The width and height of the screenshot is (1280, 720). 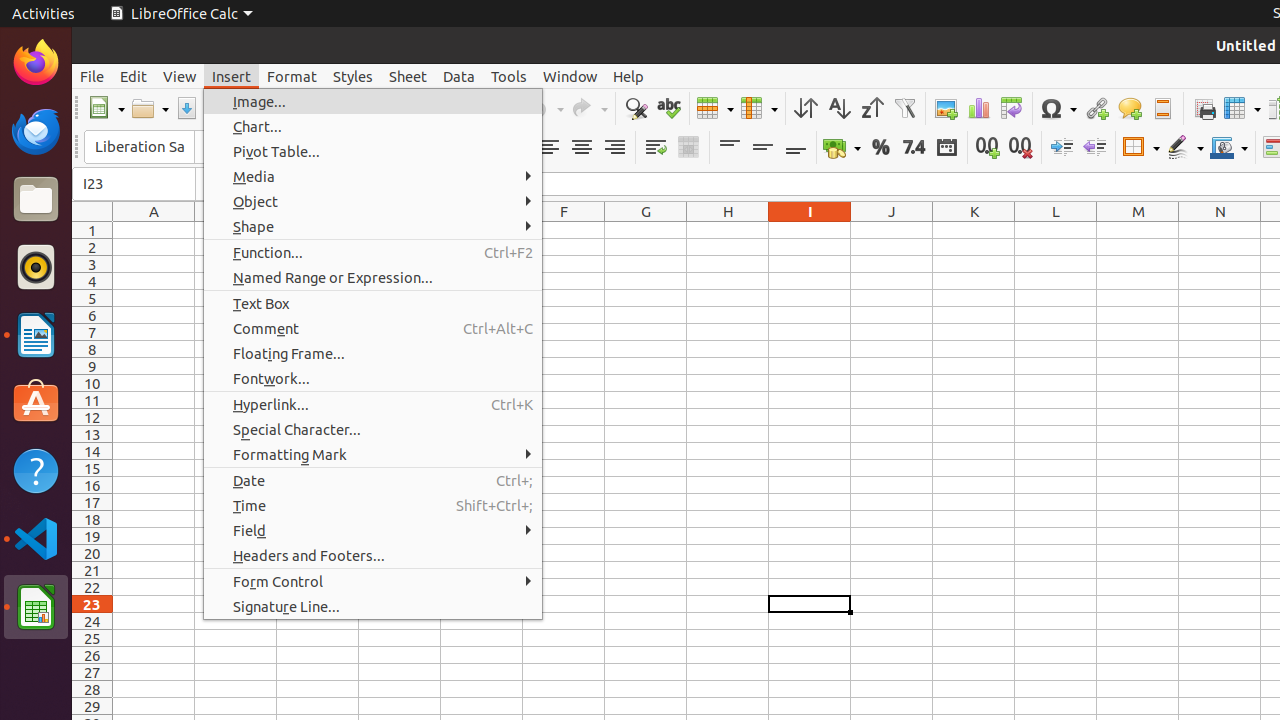 I want to click on New, so click(x=106, y=108).